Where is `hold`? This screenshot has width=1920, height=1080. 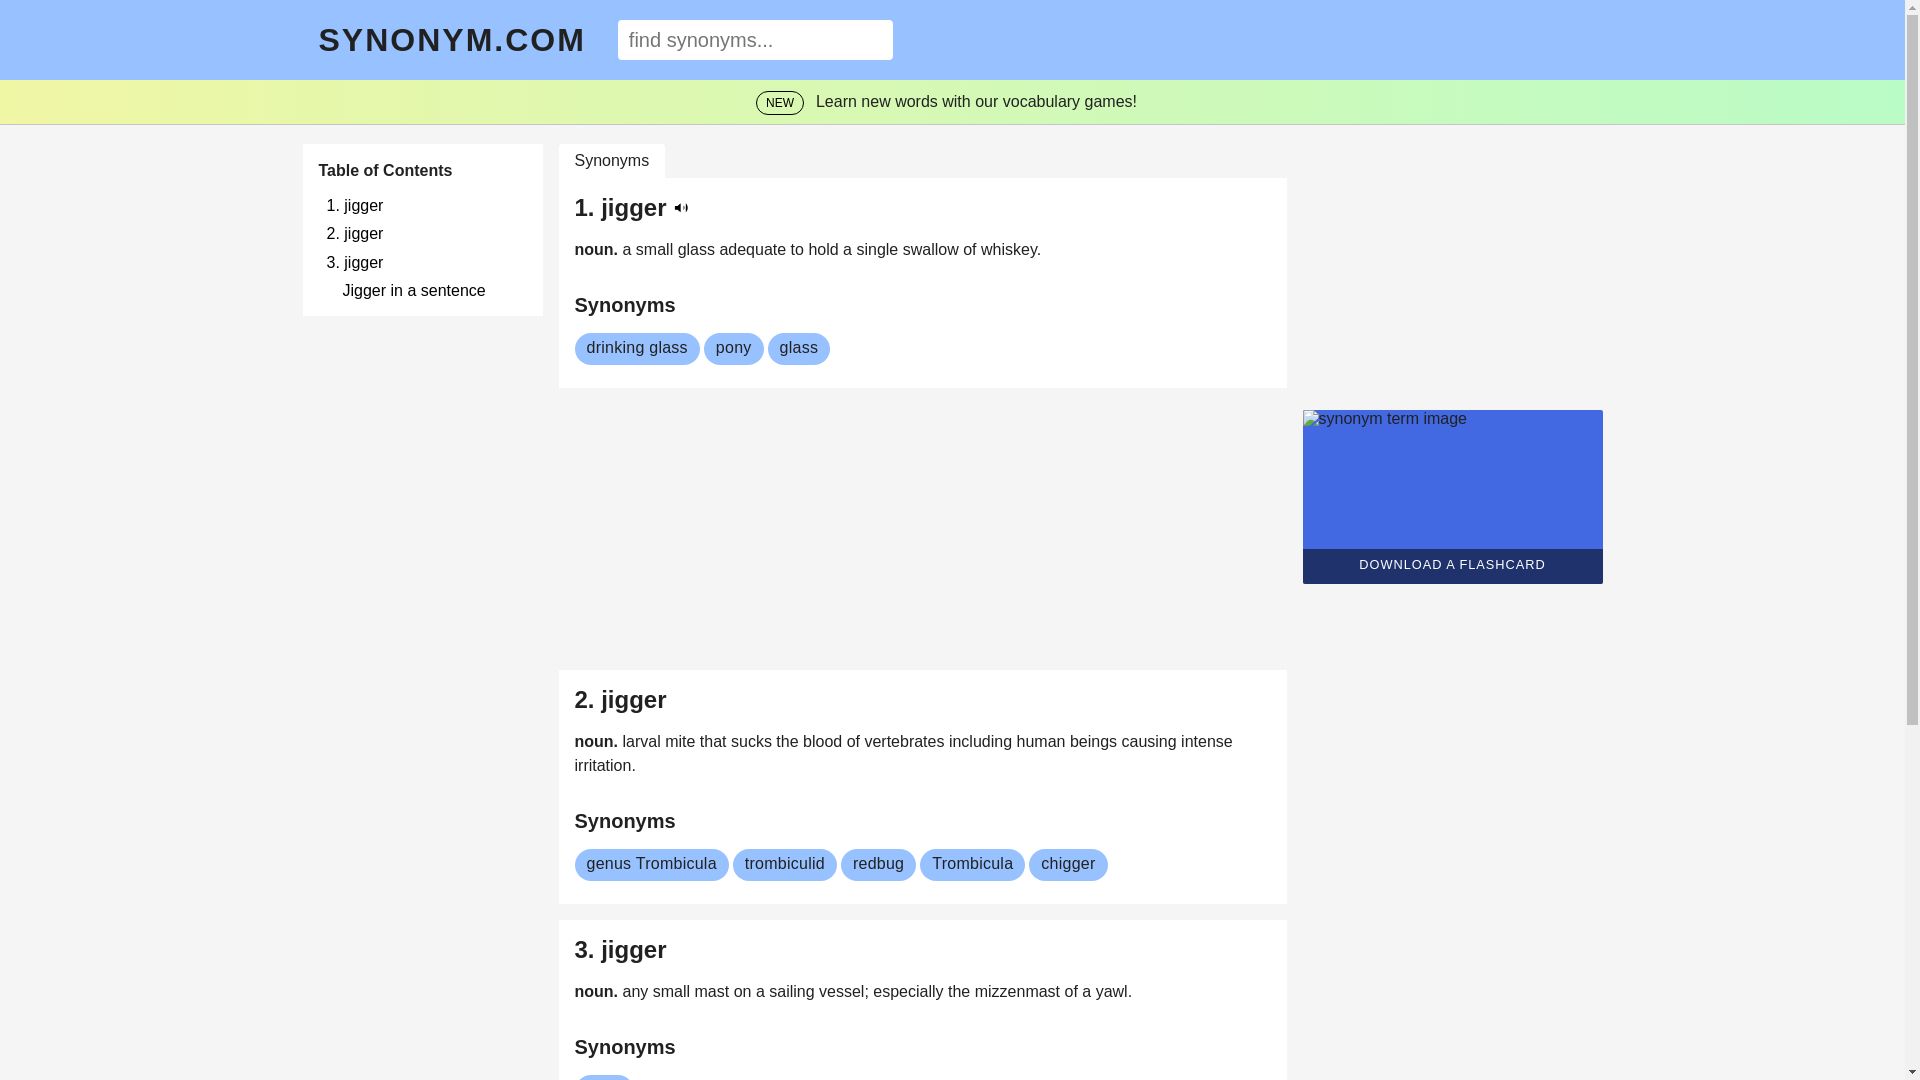
hold is located at coordinates (825, 249).